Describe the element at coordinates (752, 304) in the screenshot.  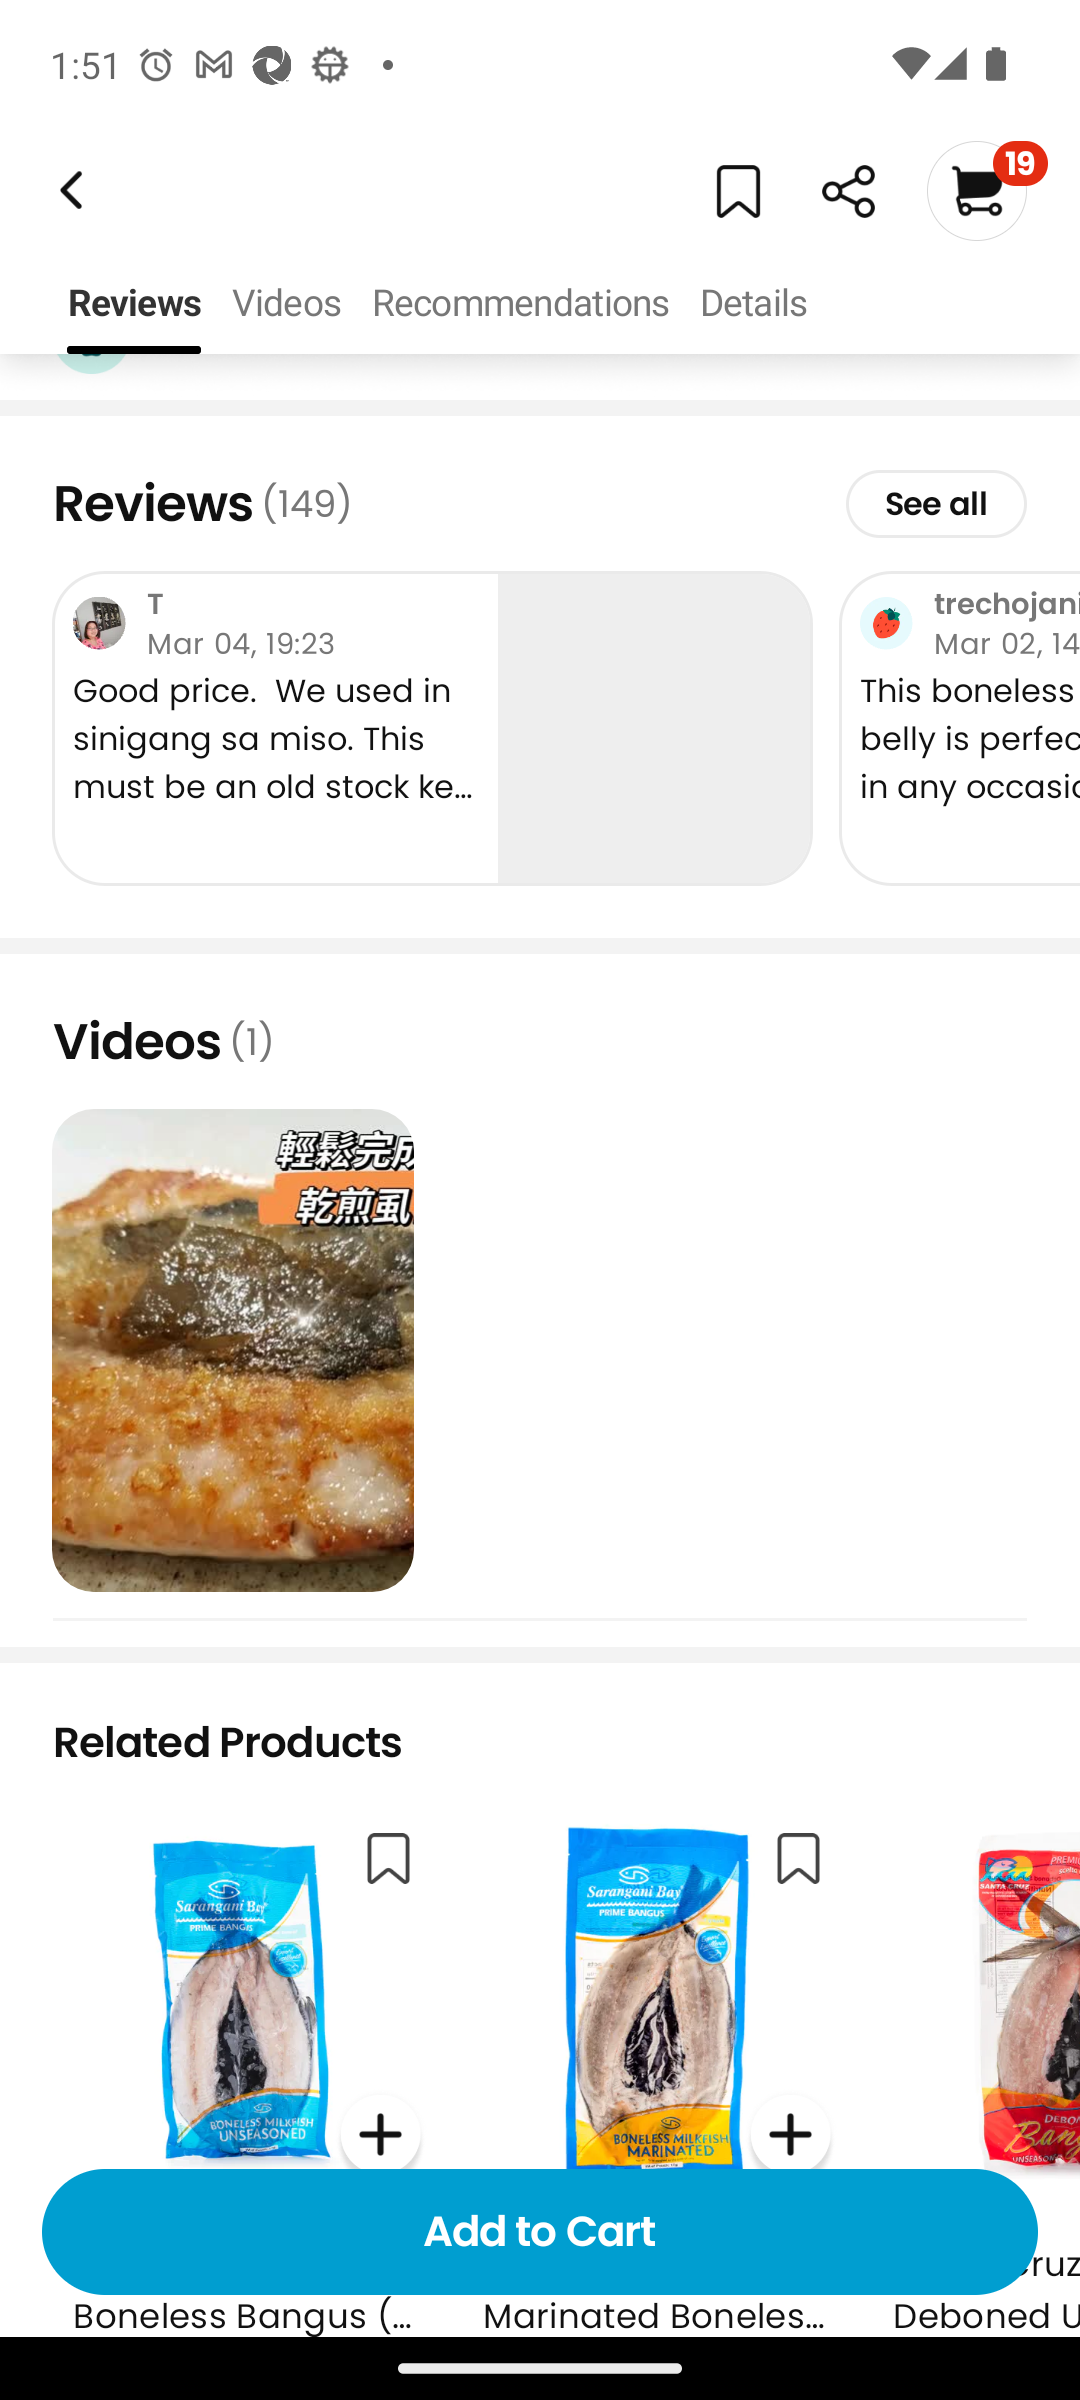
I see `Details` at that location.